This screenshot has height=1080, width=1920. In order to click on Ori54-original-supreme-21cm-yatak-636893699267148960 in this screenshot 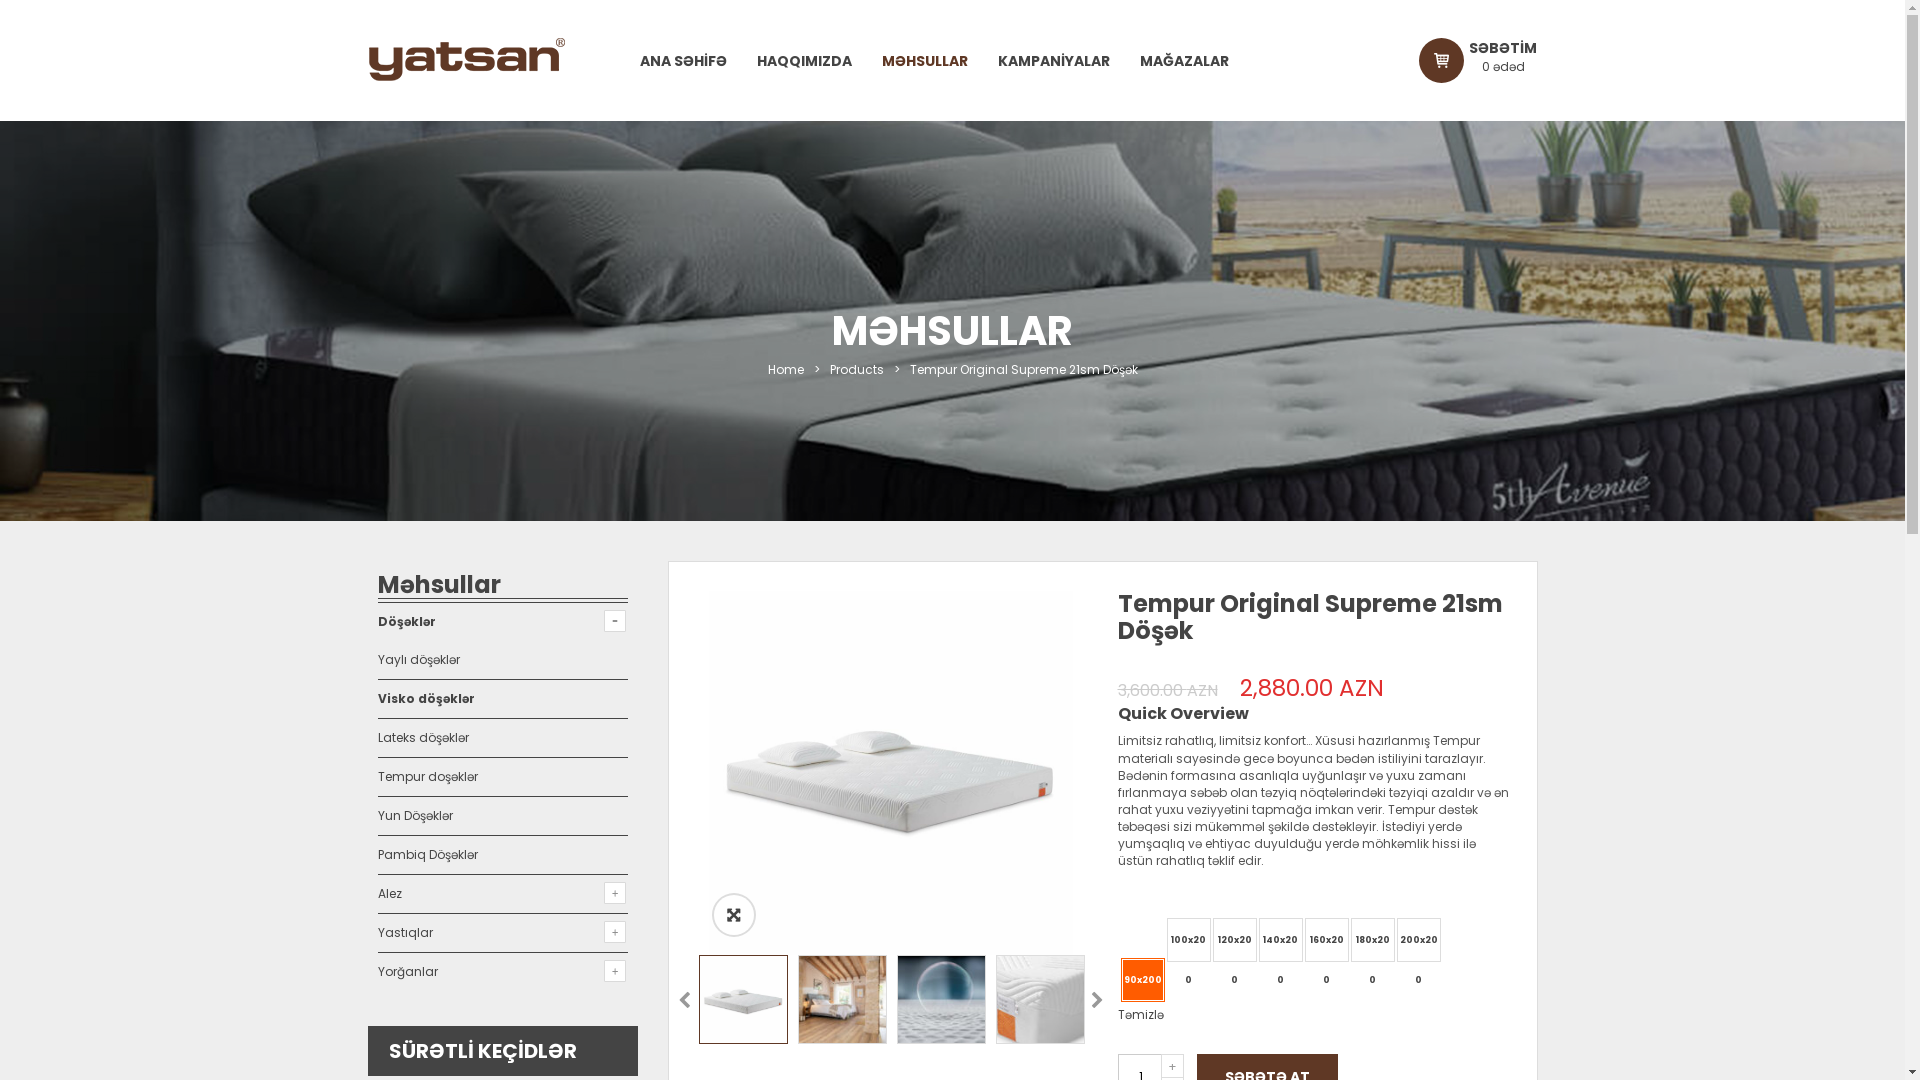, I will do `click(890, 773)`.